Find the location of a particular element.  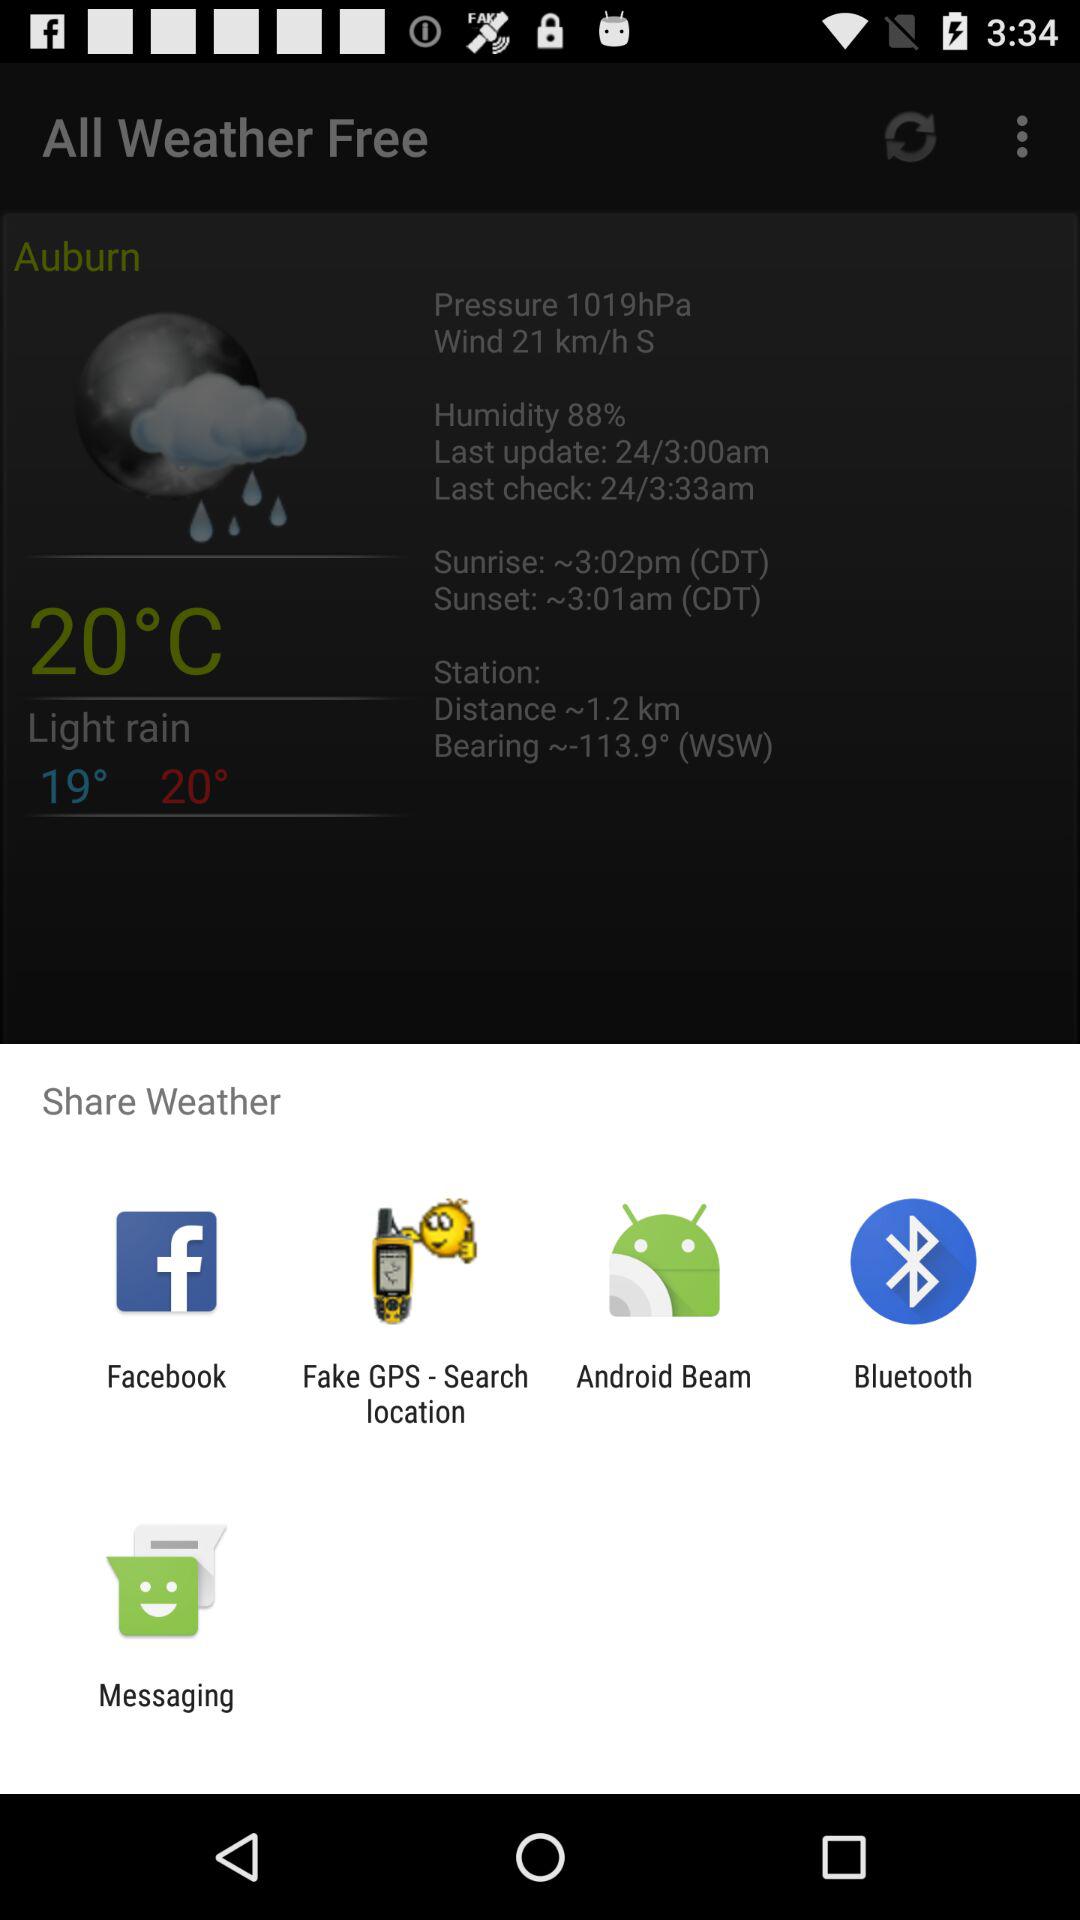

launch the messaging is located at coordinates (166, 1712).